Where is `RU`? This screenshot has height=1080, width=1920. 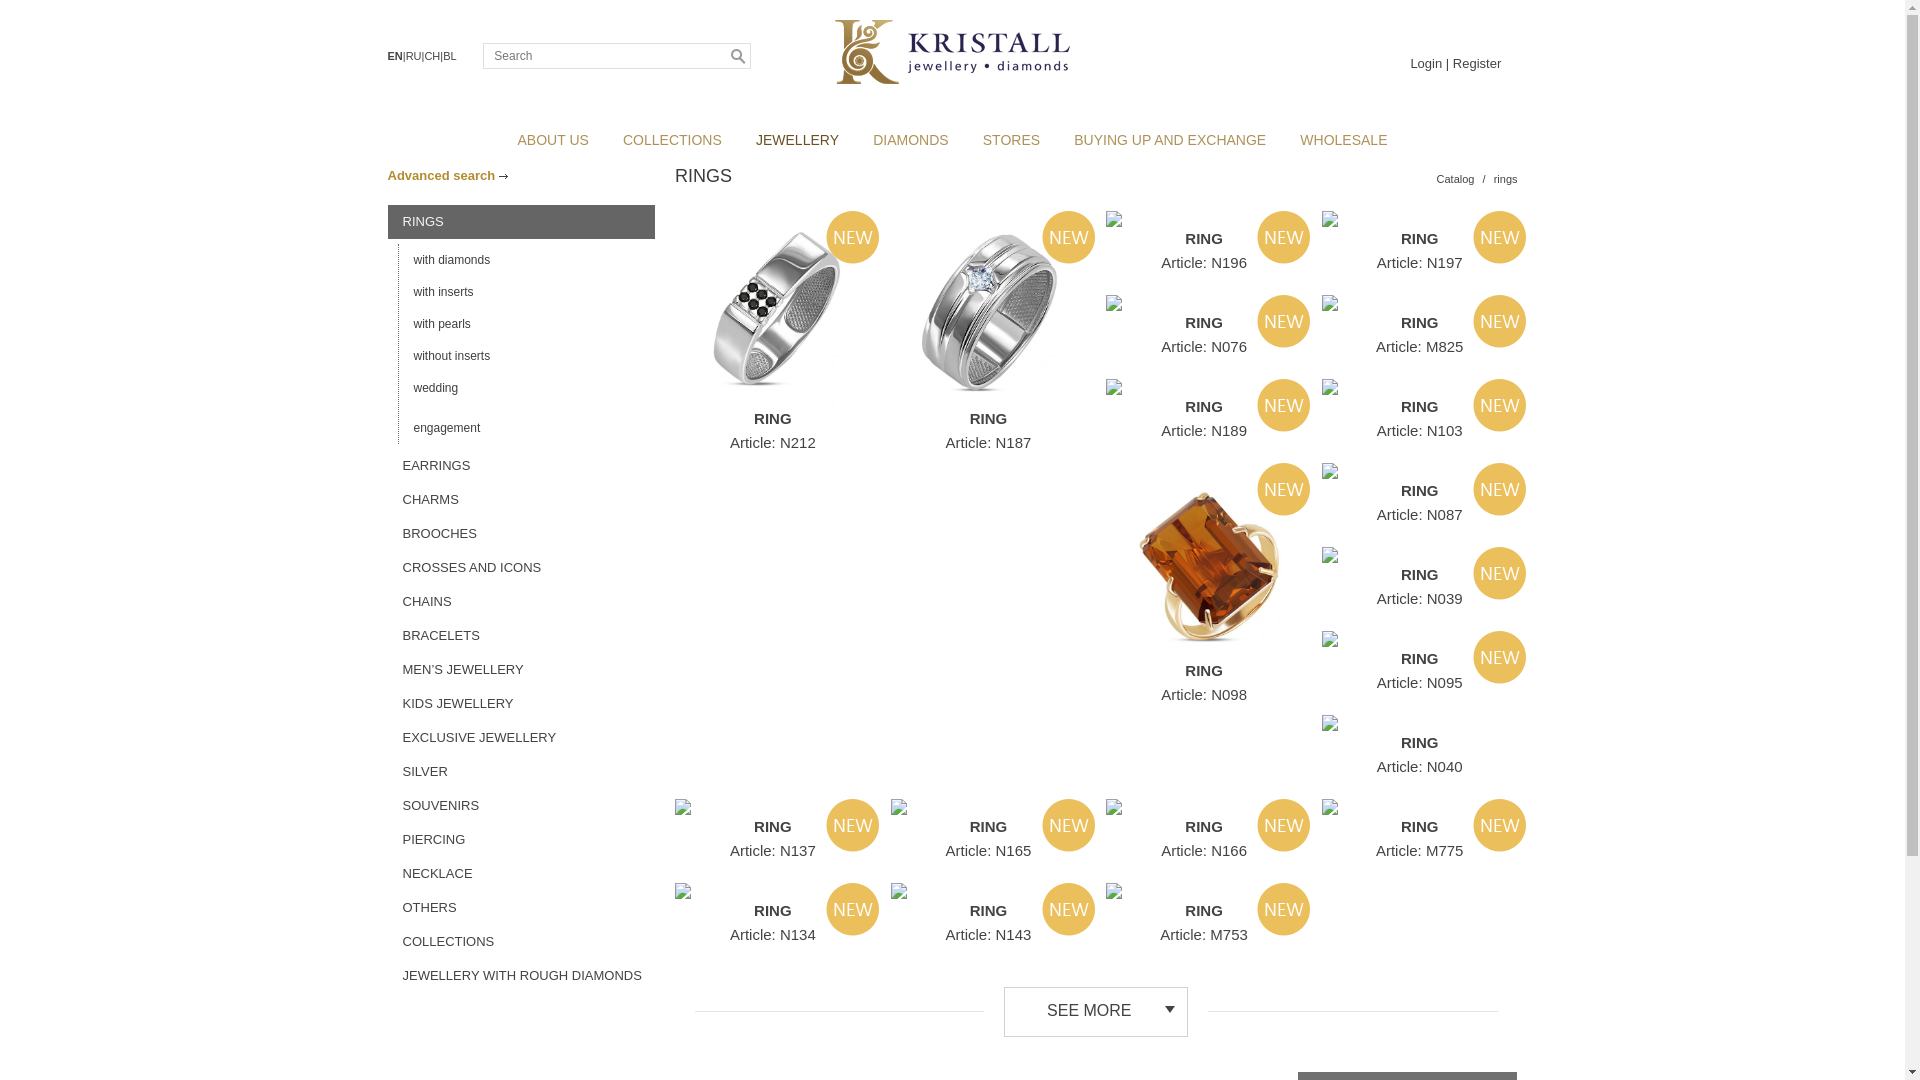 RU is located at coordinates (414, 56).